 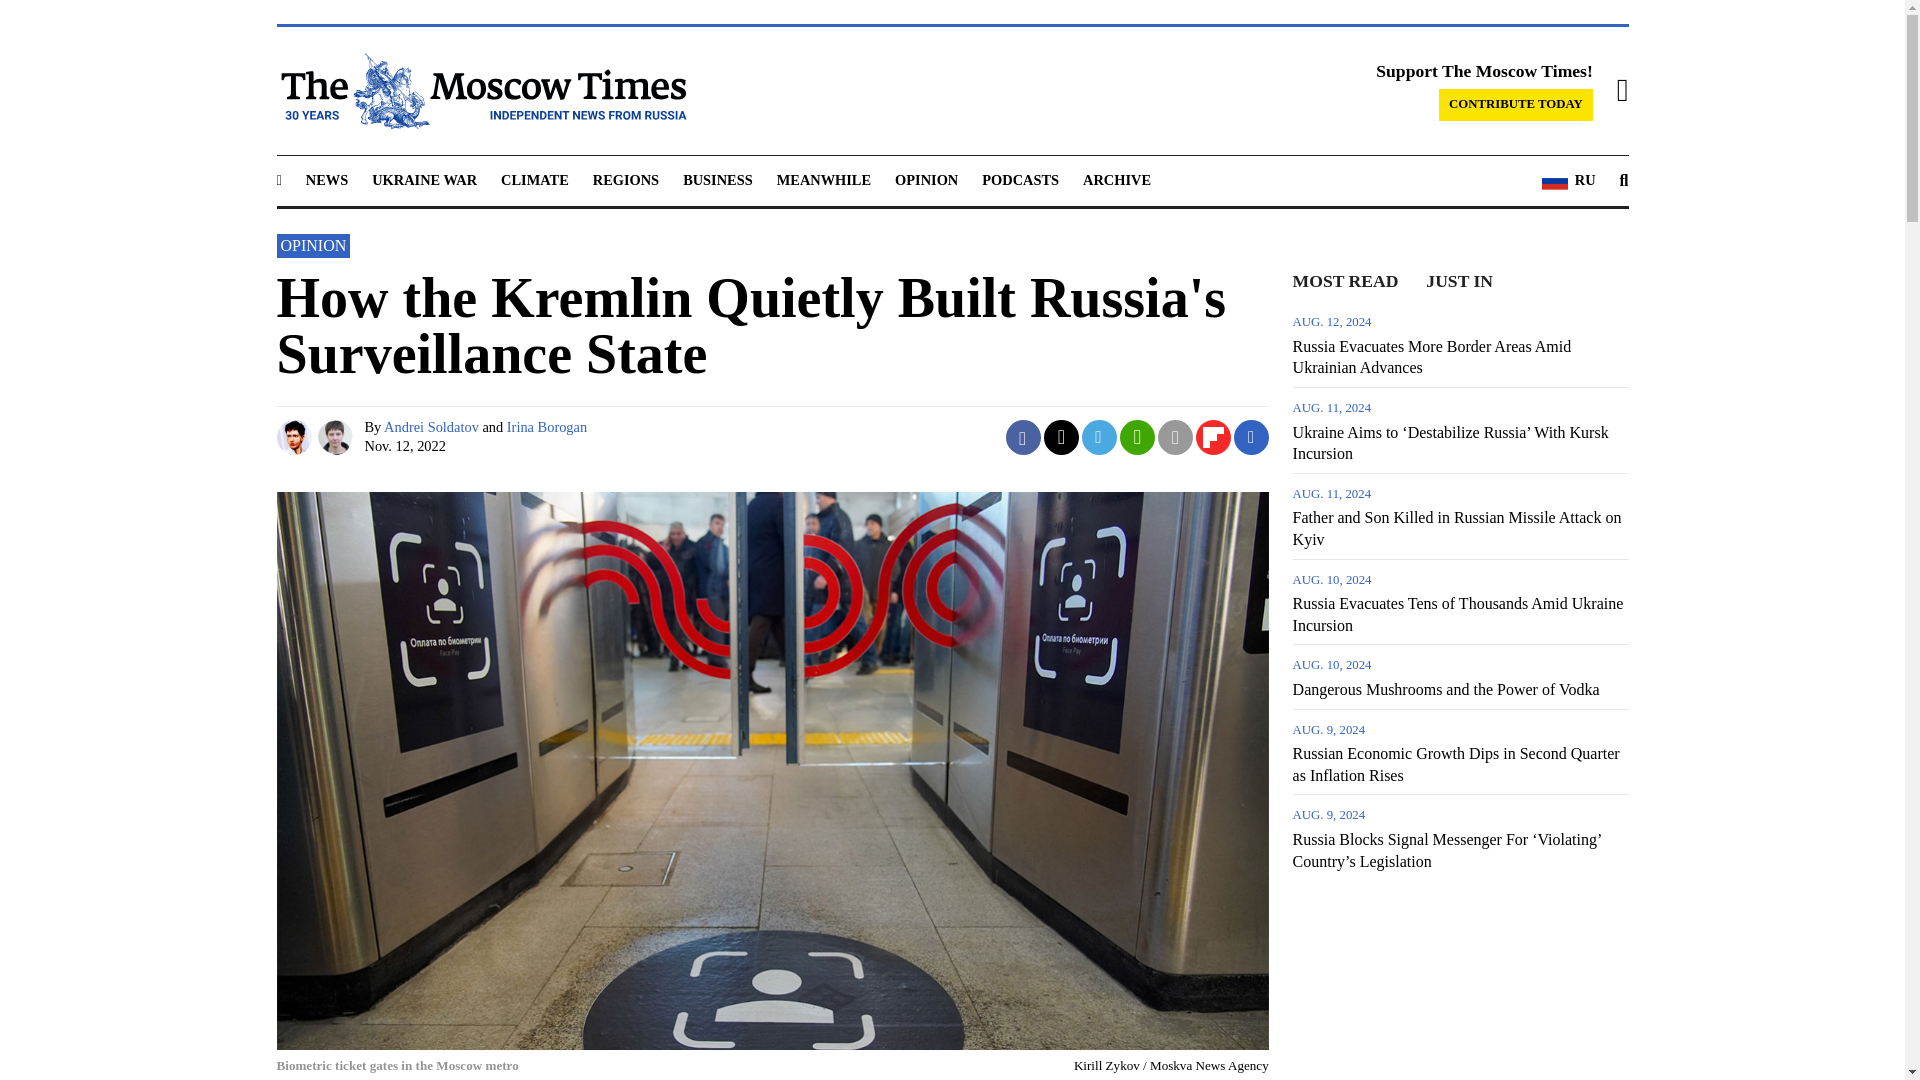 I want to click on CLIMATE, so click(x=534, y=179).